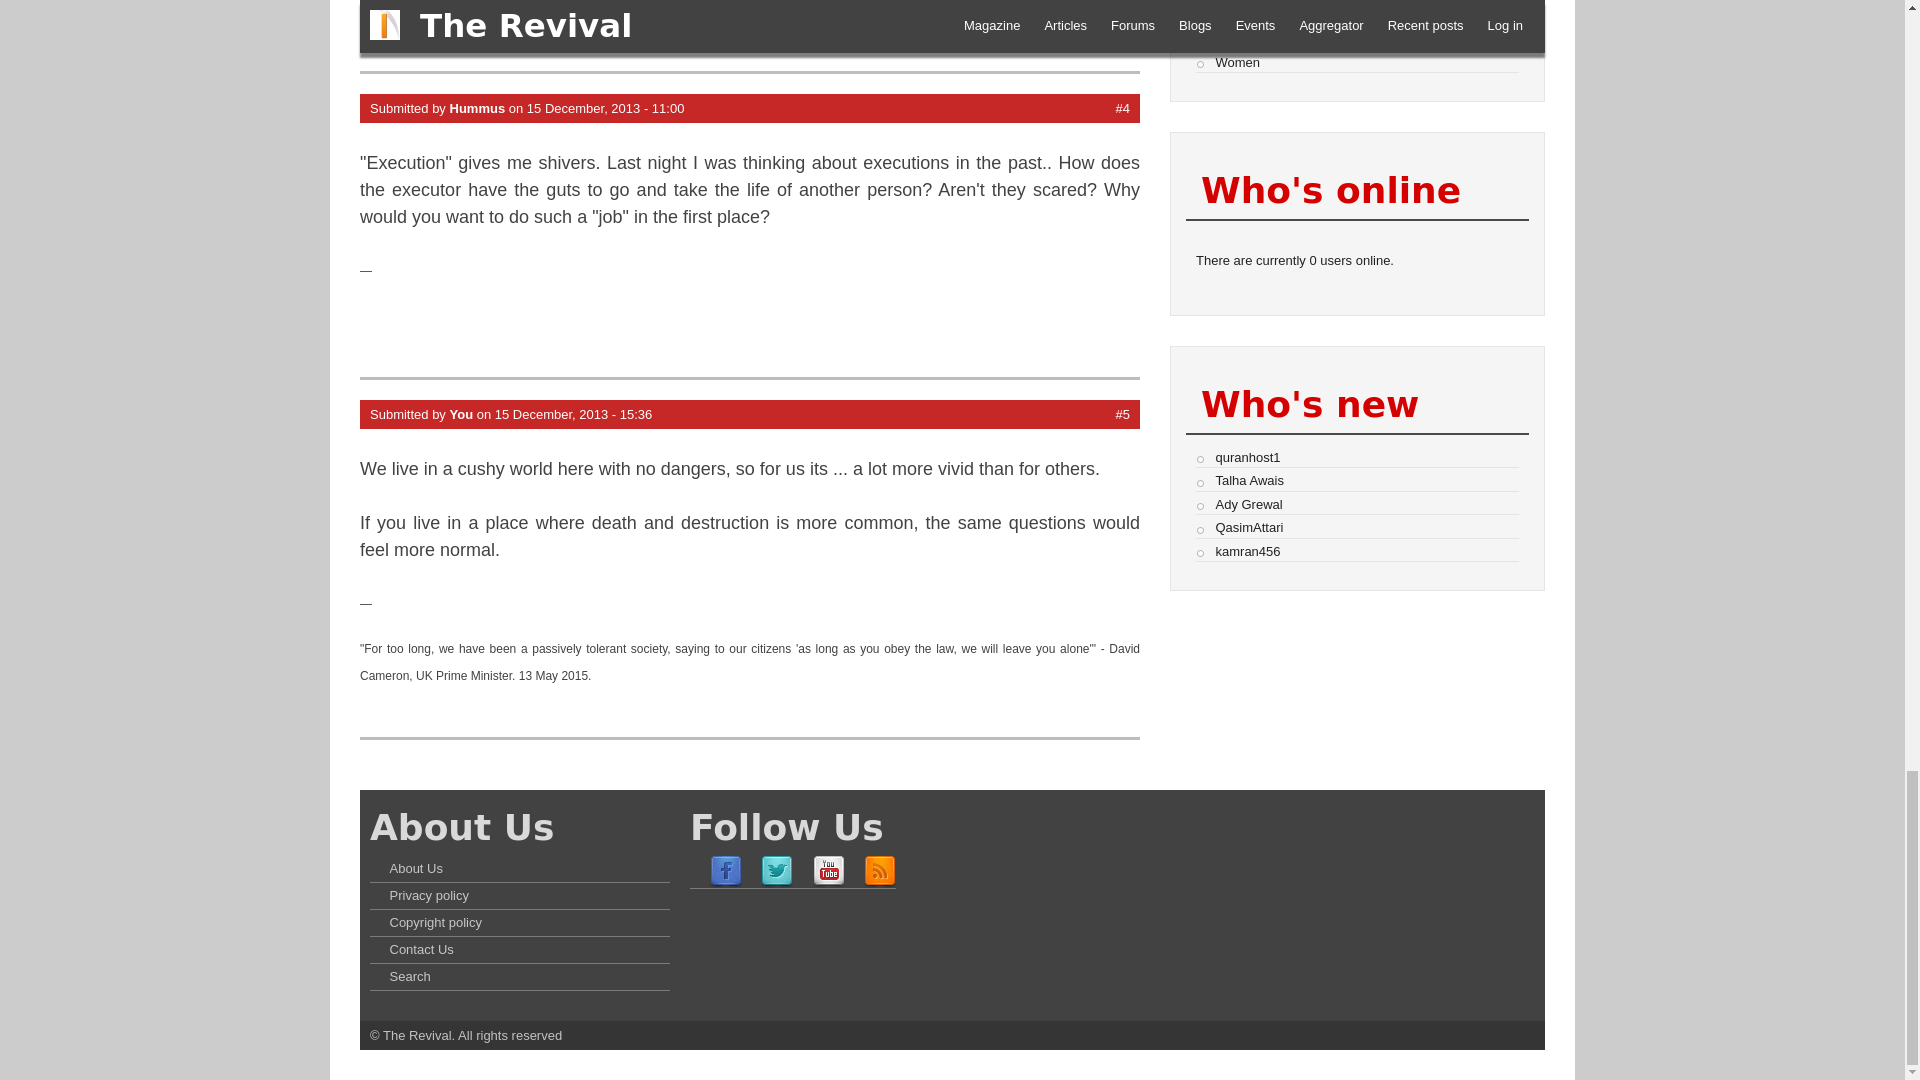  Describe the element at coordinates (462, 414) in the screenshot. I see `You` at that location.